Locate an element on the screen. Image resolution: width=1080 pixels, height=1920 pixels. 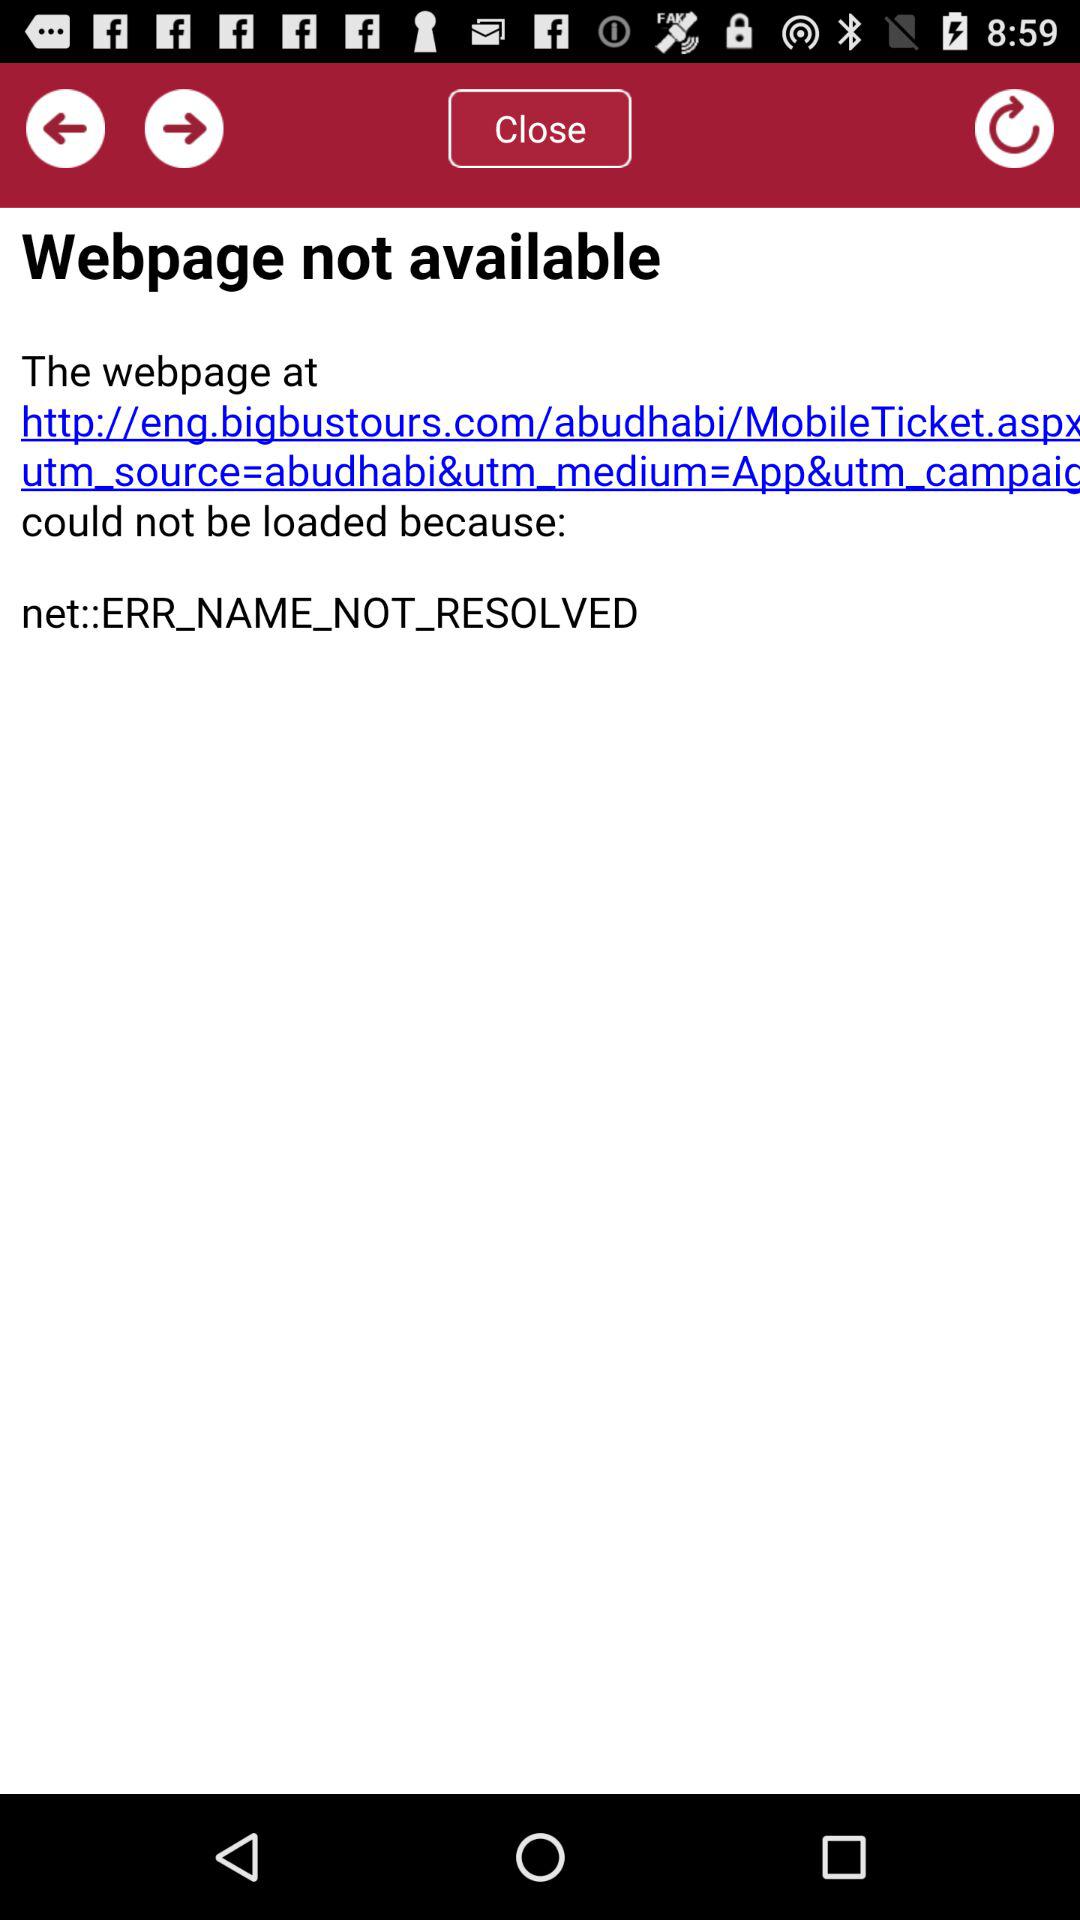
go to previous is located at coordinates (66, 128).